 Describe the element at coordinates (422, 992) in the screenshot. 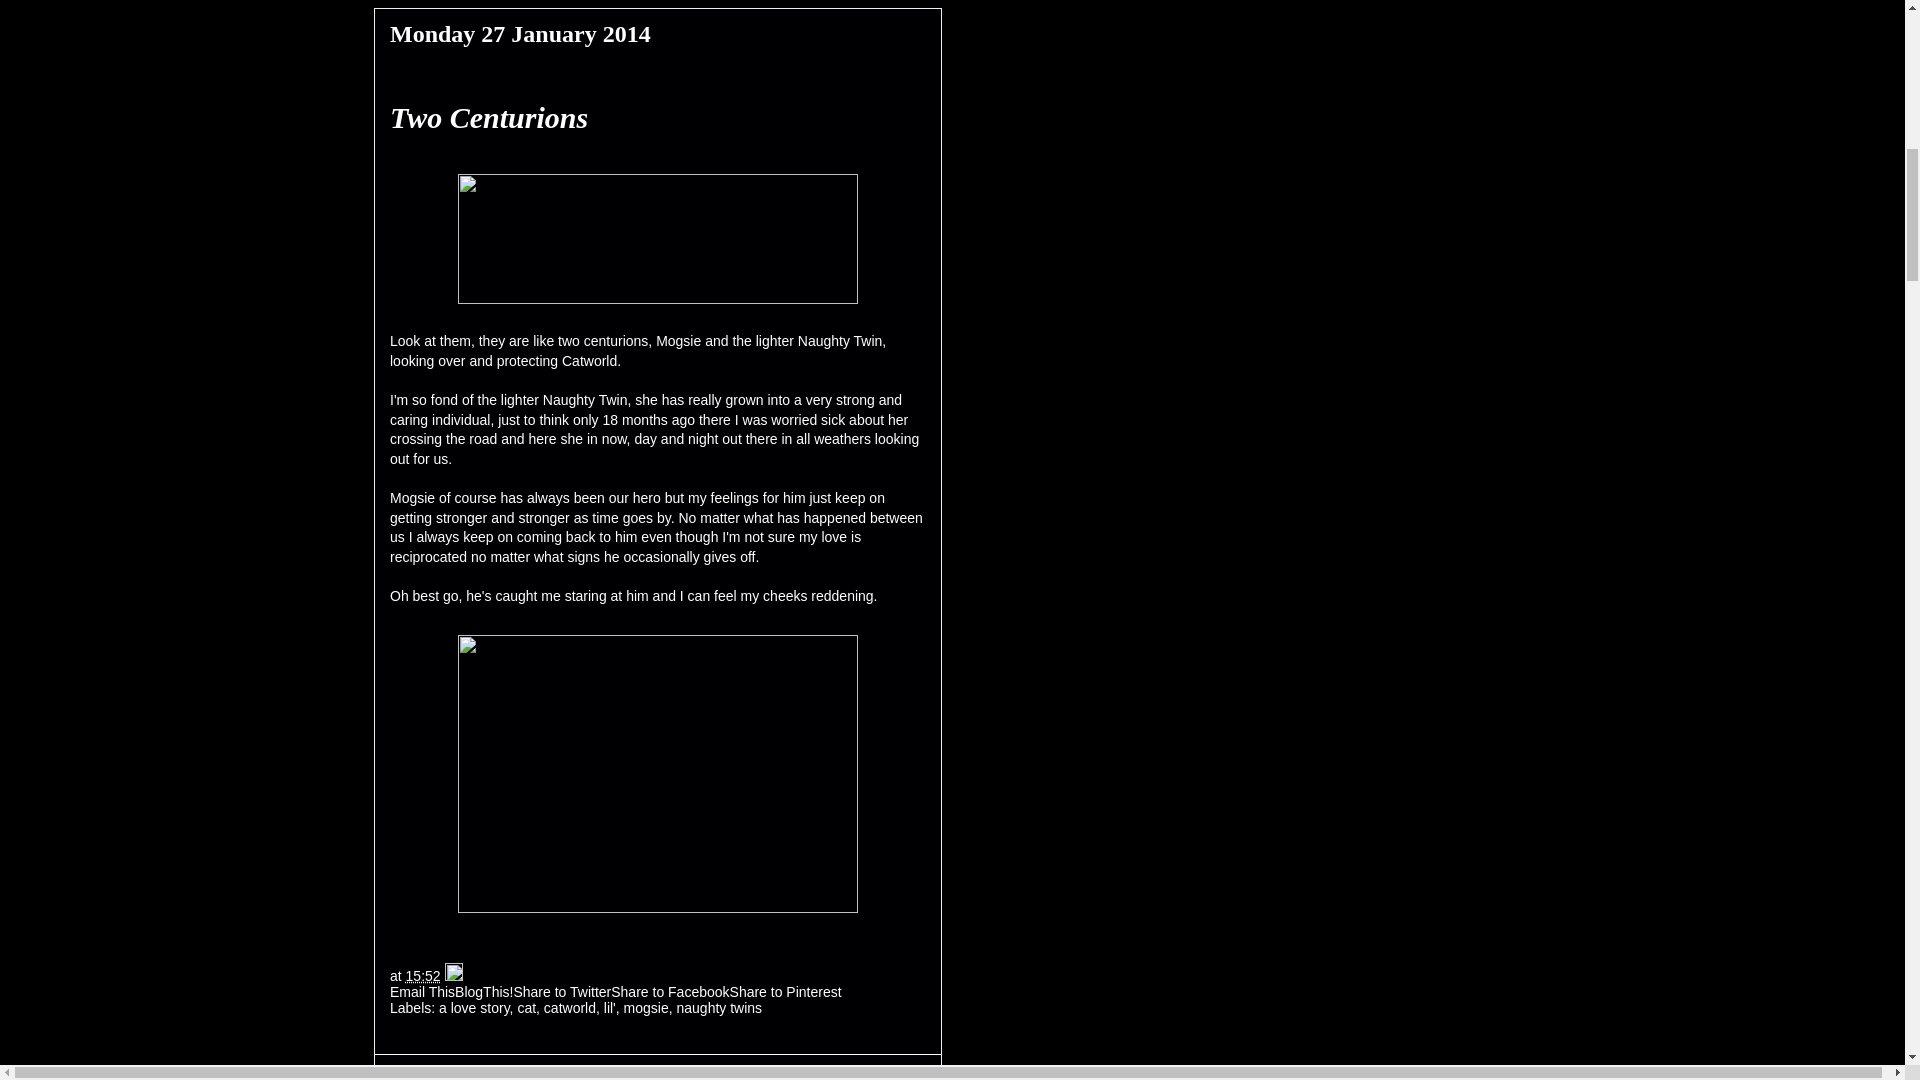

I see `Email This` at that location.